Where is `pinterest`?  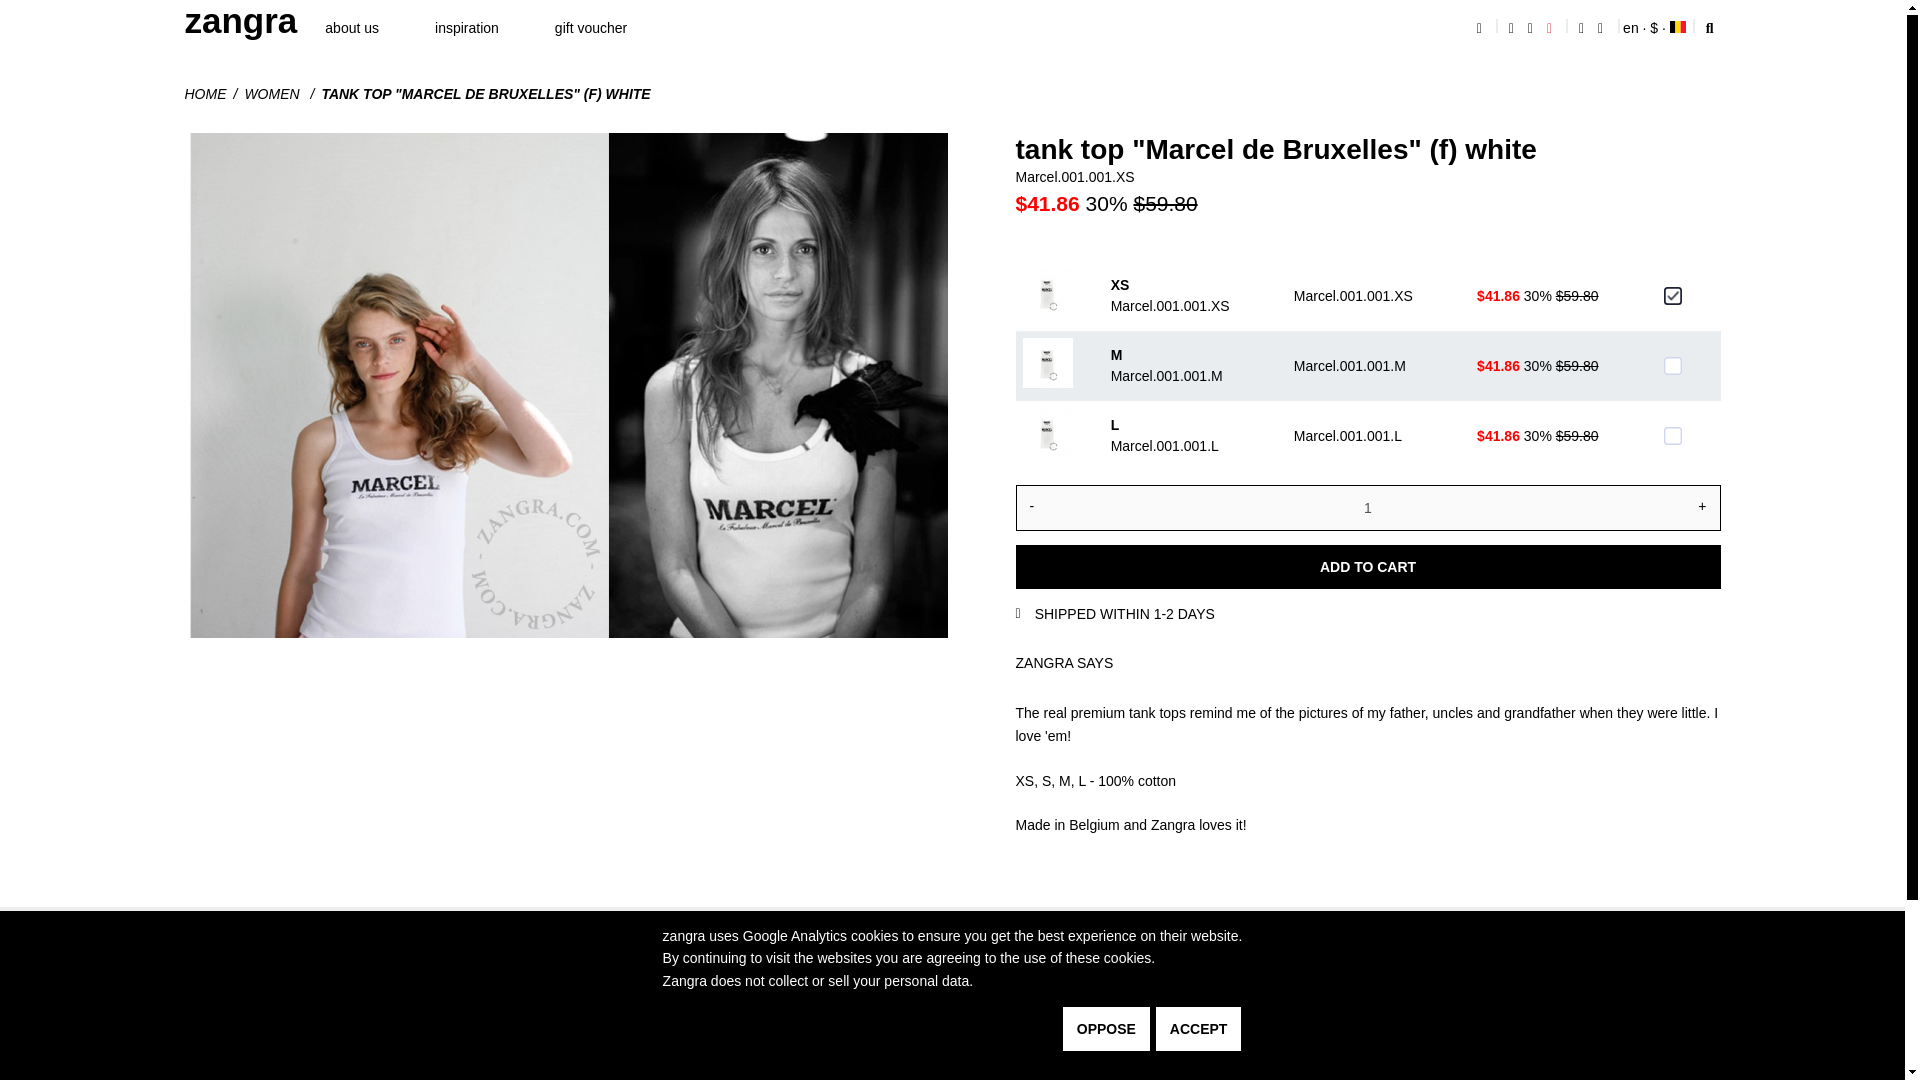 pinterest is located at coordinates (1820, 1049).